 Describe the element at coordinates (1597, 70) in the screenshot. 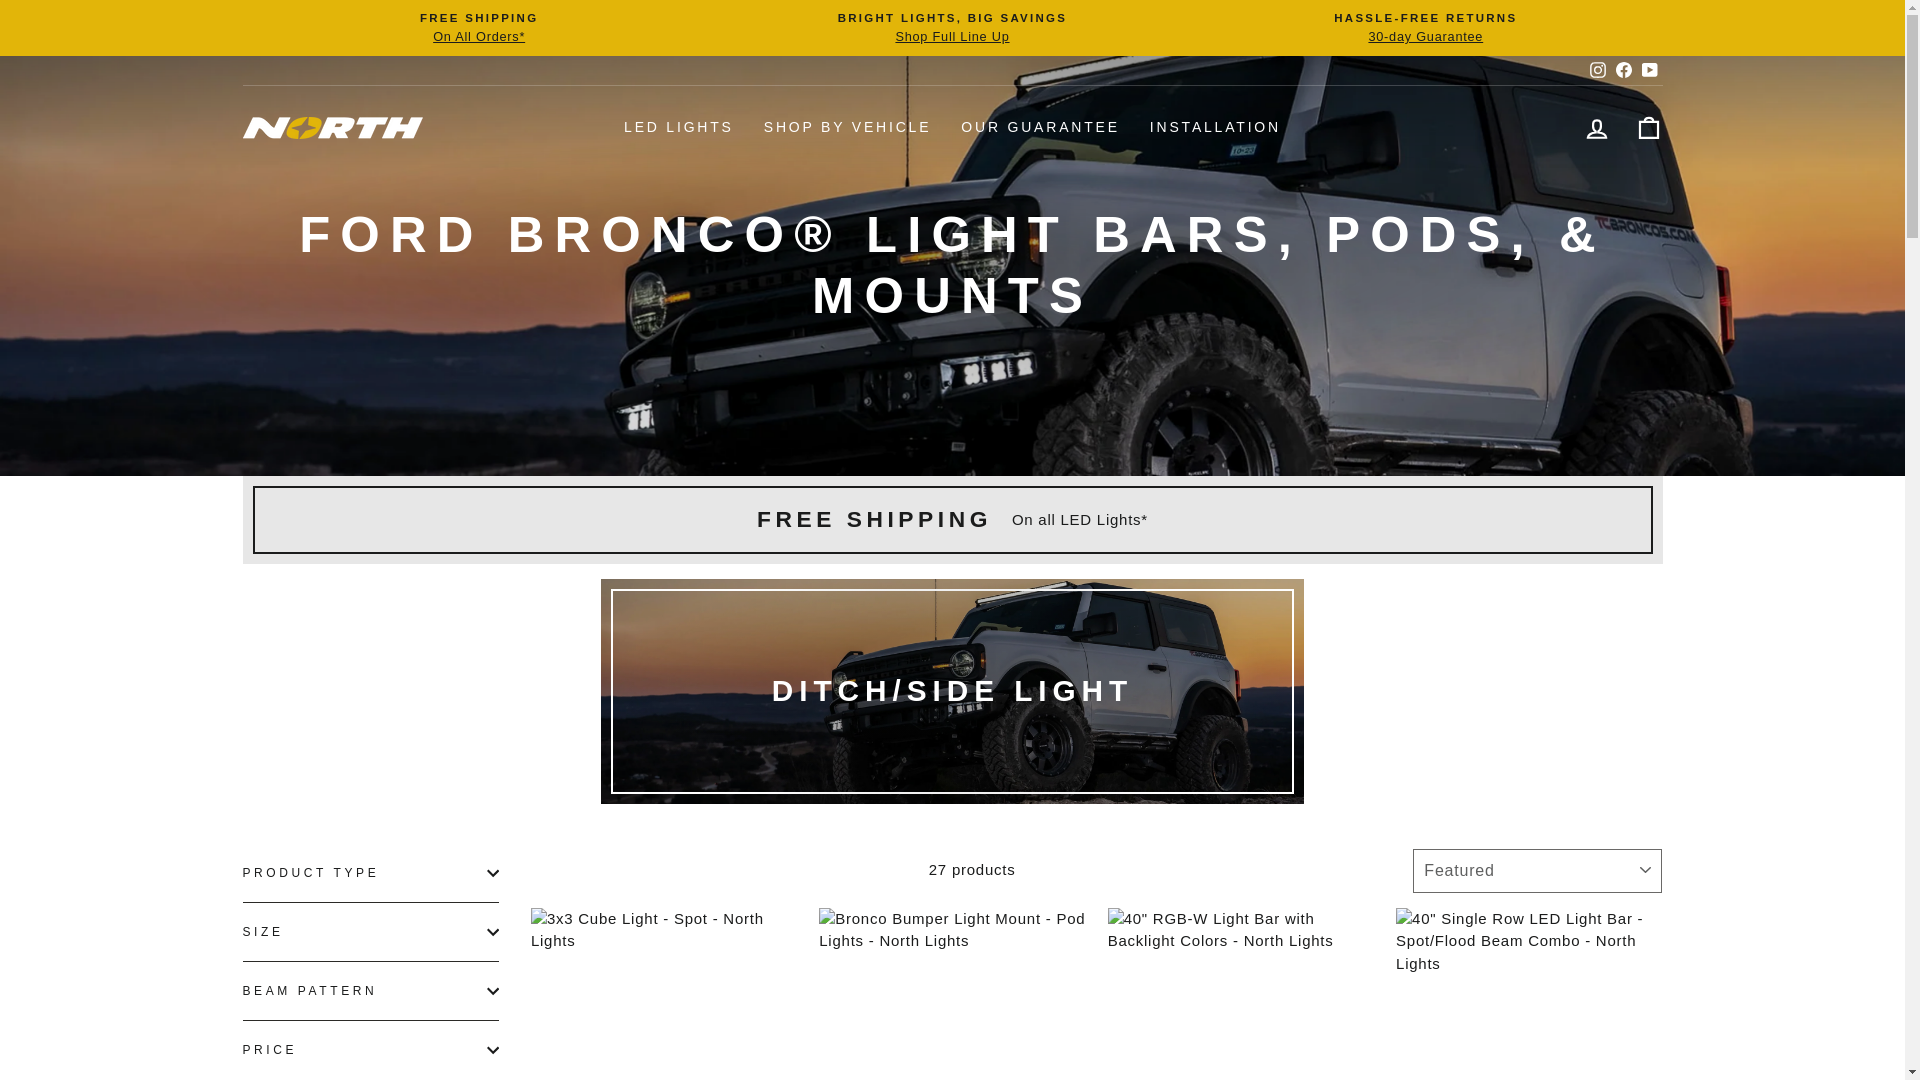

I see `North Lights Co on Instagram` at that location.